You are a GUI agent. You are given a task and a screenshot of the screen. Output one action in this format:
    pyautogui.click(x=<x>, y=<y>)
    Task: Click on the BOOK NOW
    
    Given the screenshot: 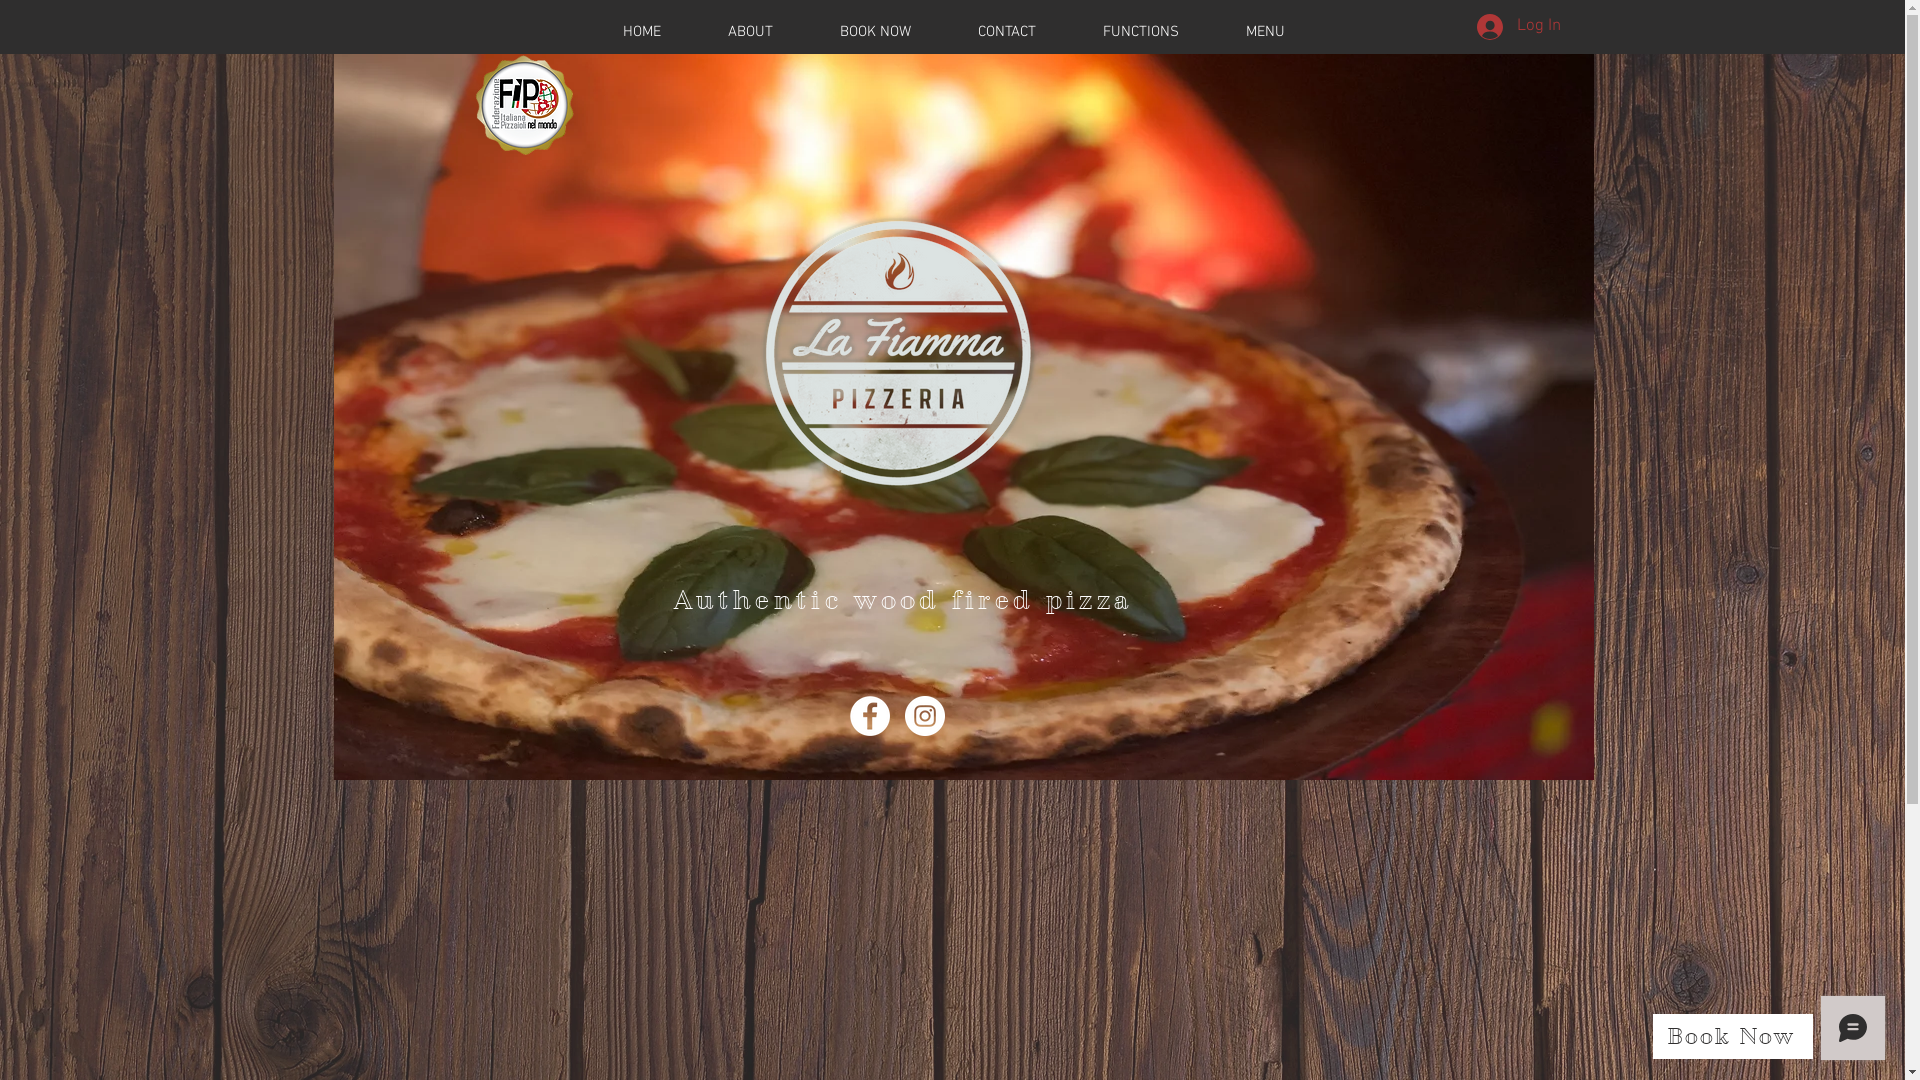 What is the action you would take?
    pyautogui.click(x=875, y=32)
    